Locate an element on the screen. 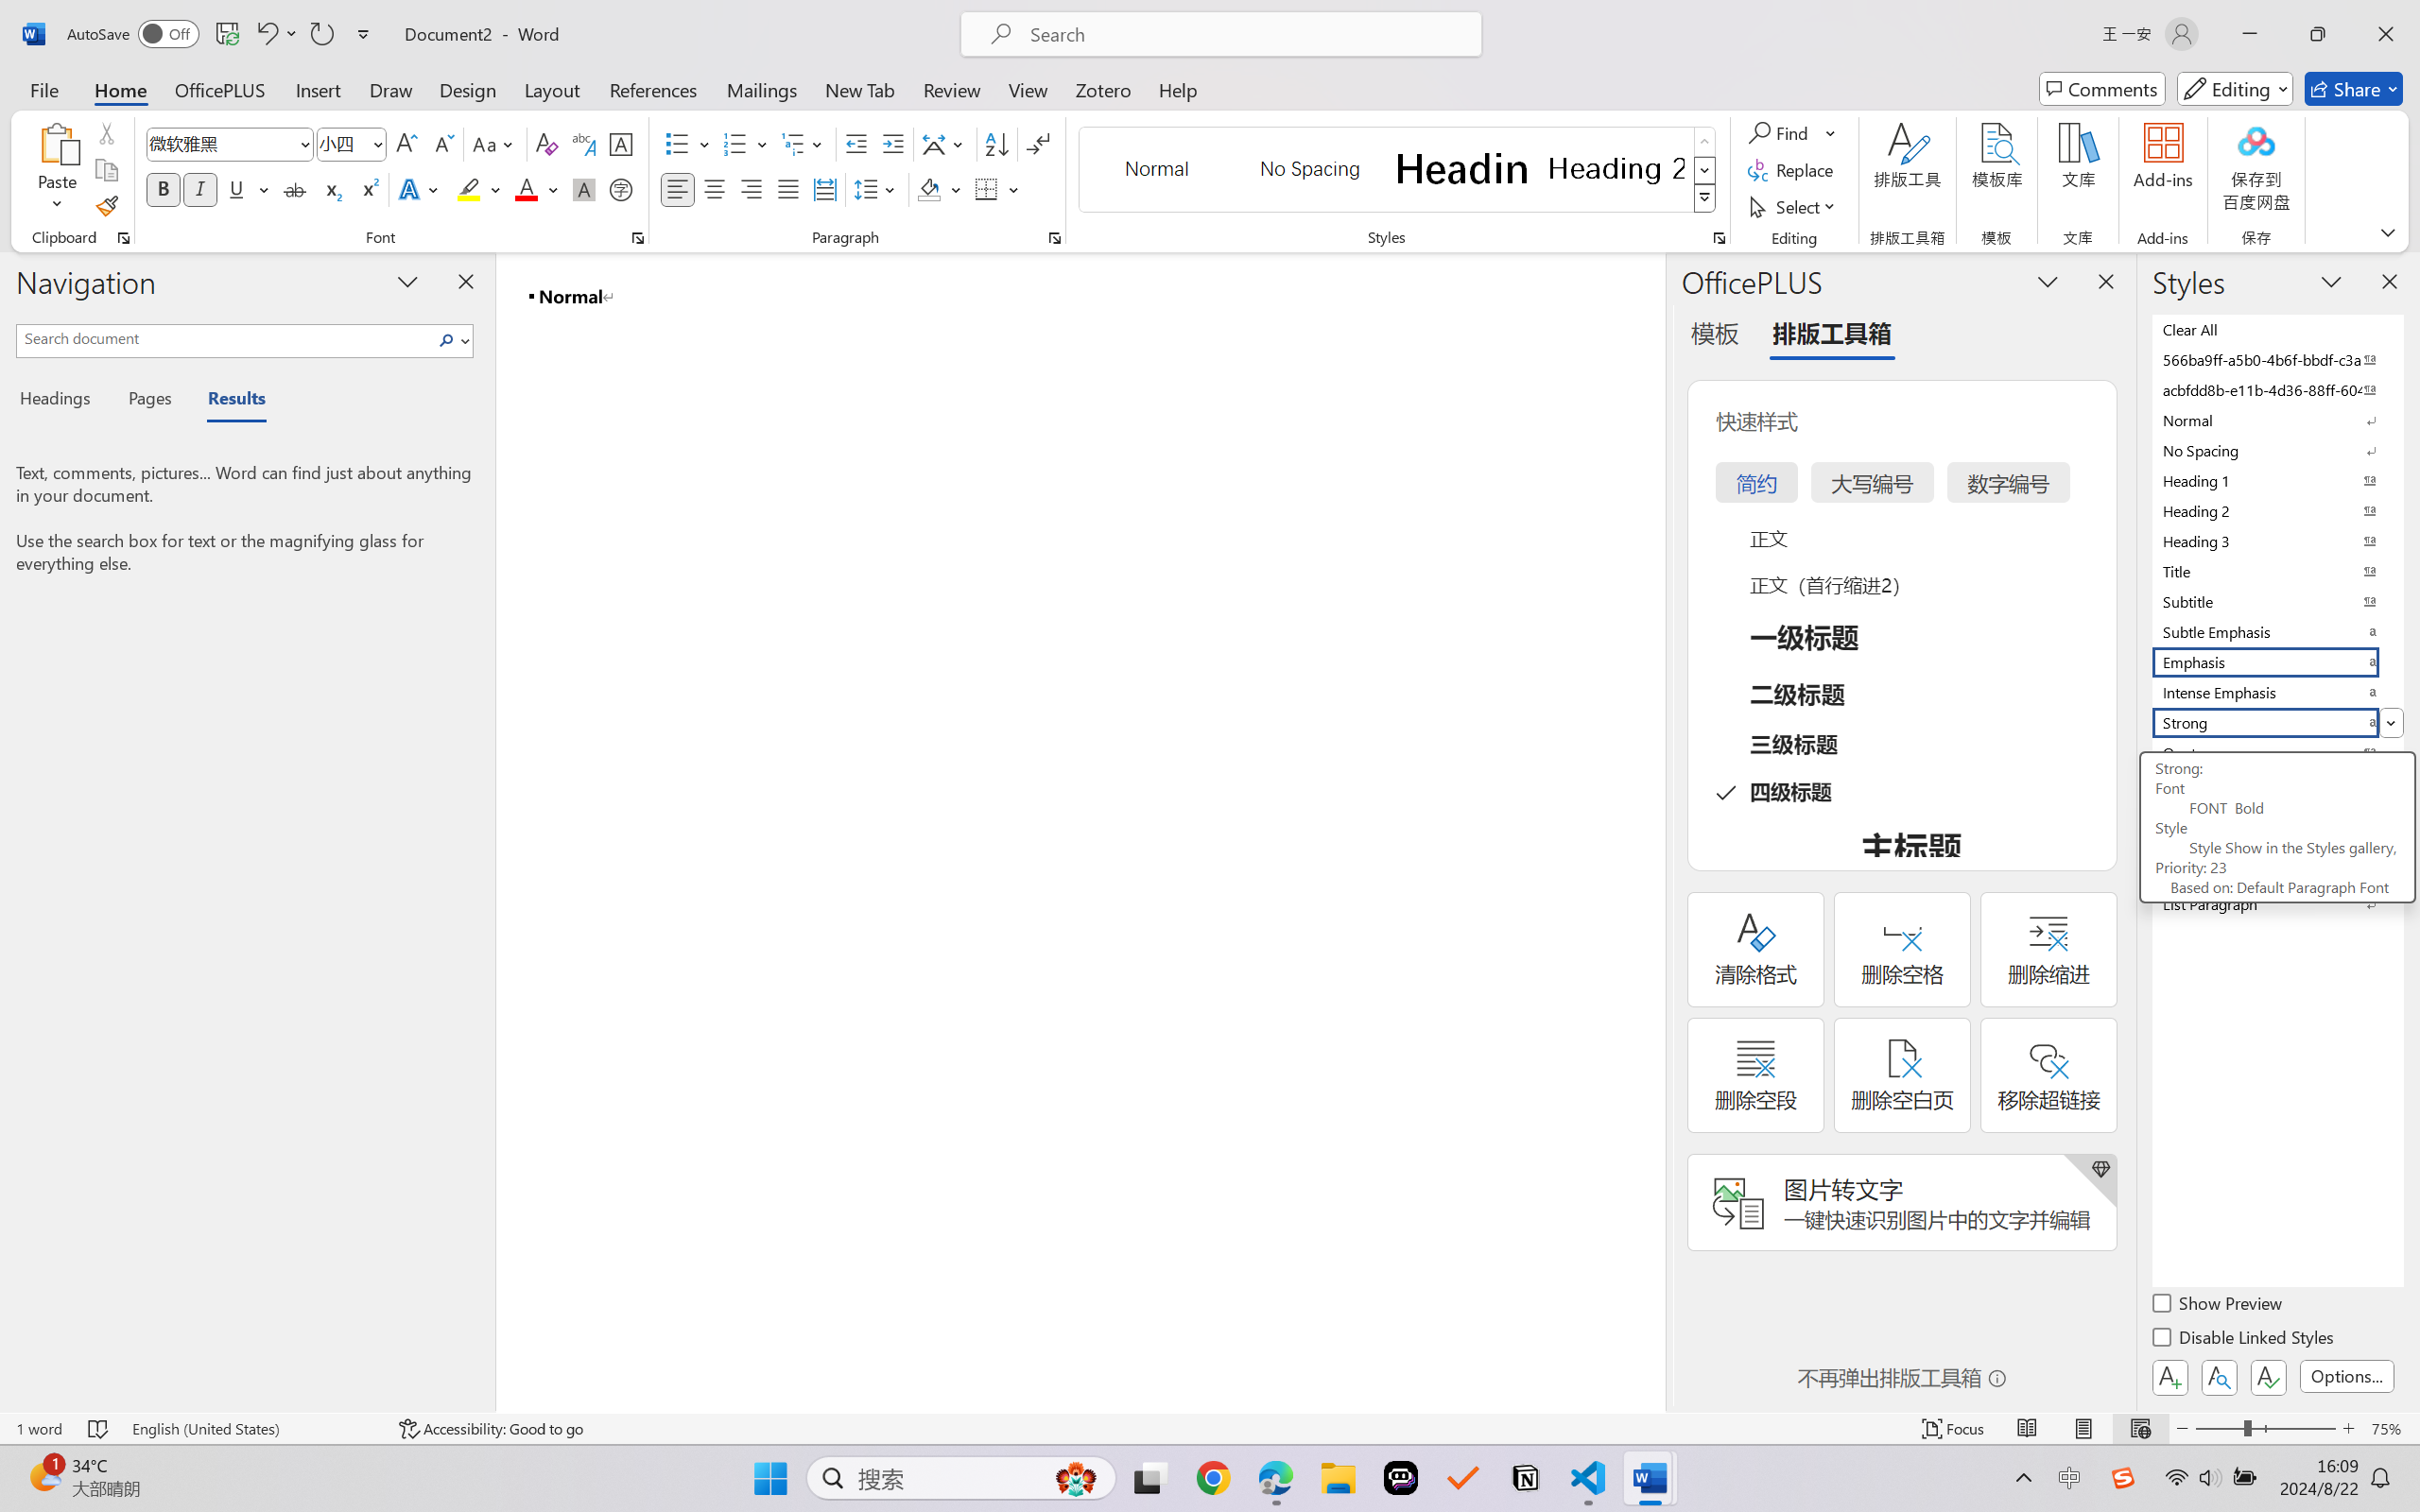 The width and height of the screenshot is (2420, 1512). OfficePLUS is located at coordinates (219, 89).